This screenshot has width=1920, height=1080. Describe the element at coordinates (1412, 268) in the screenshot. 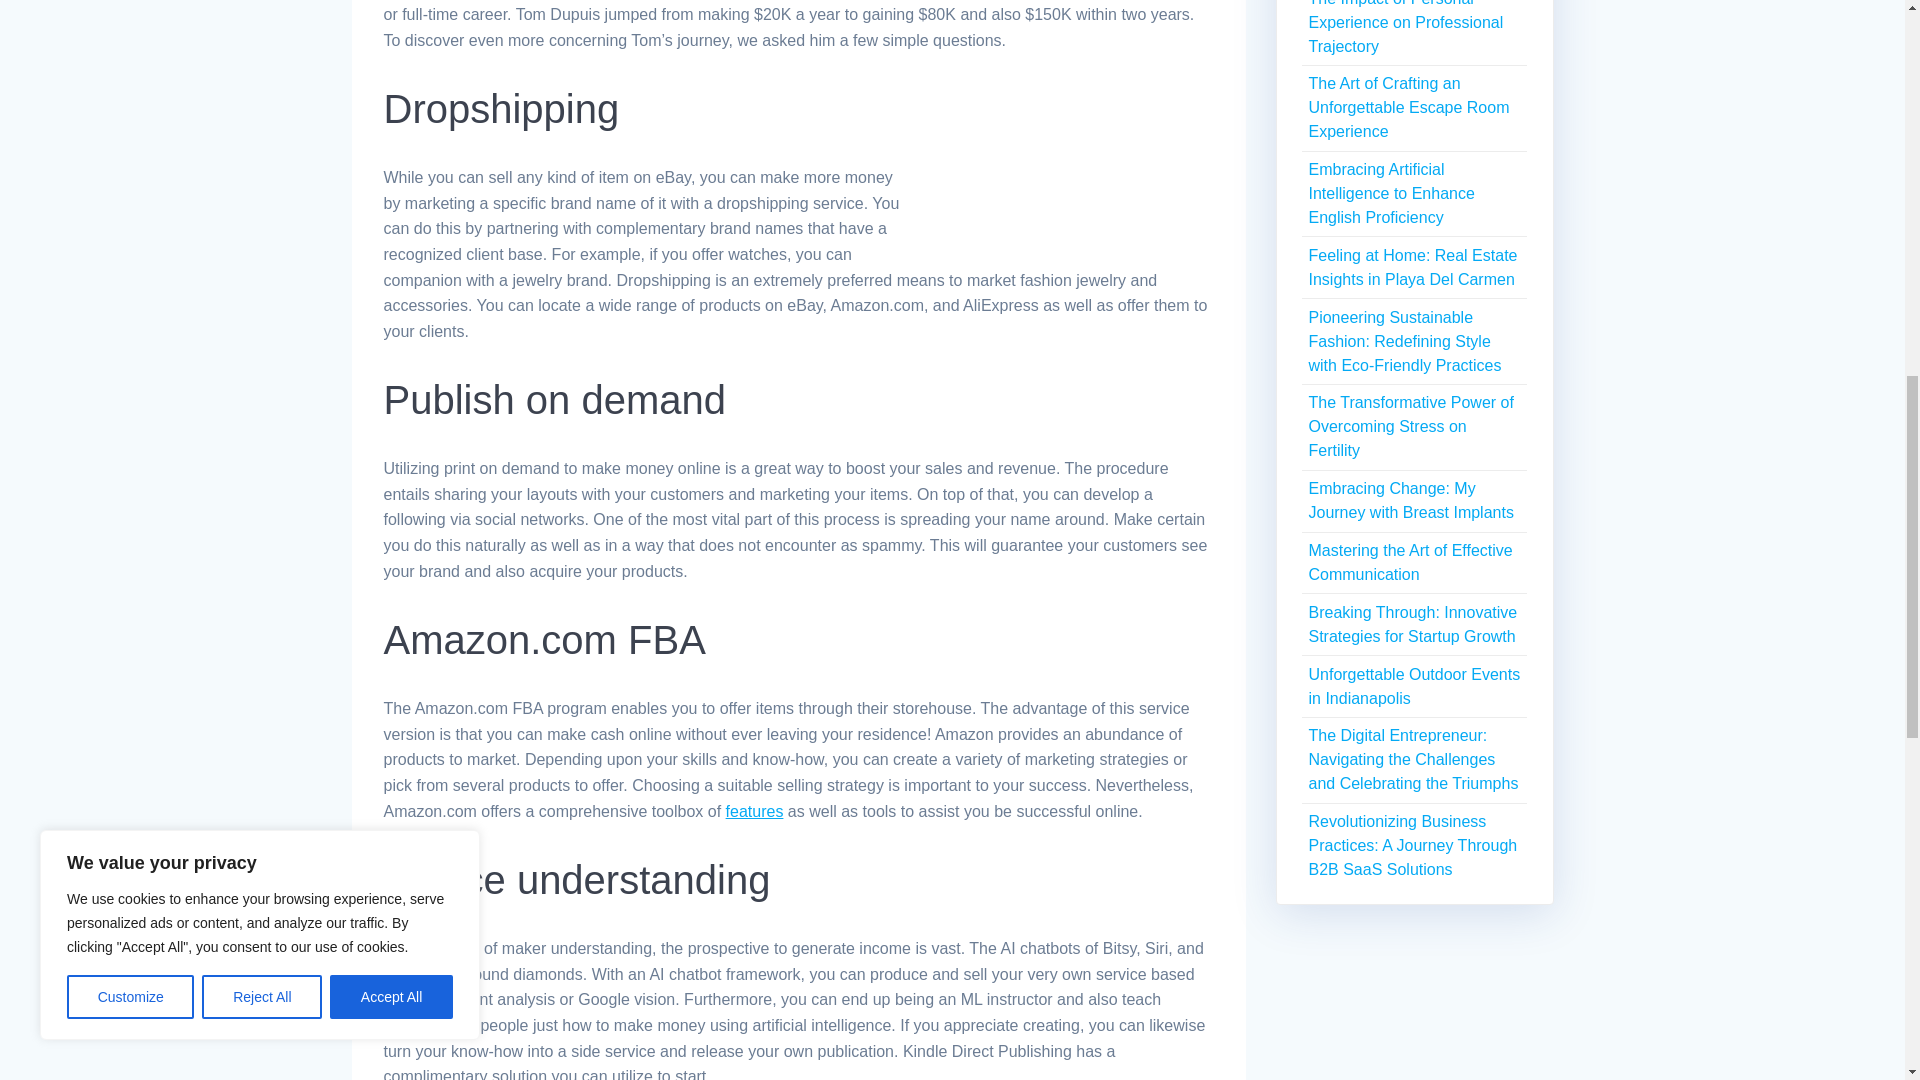

I see `Feeling at Home: Real Estate Insights in Playa Del Carmen` at that location.